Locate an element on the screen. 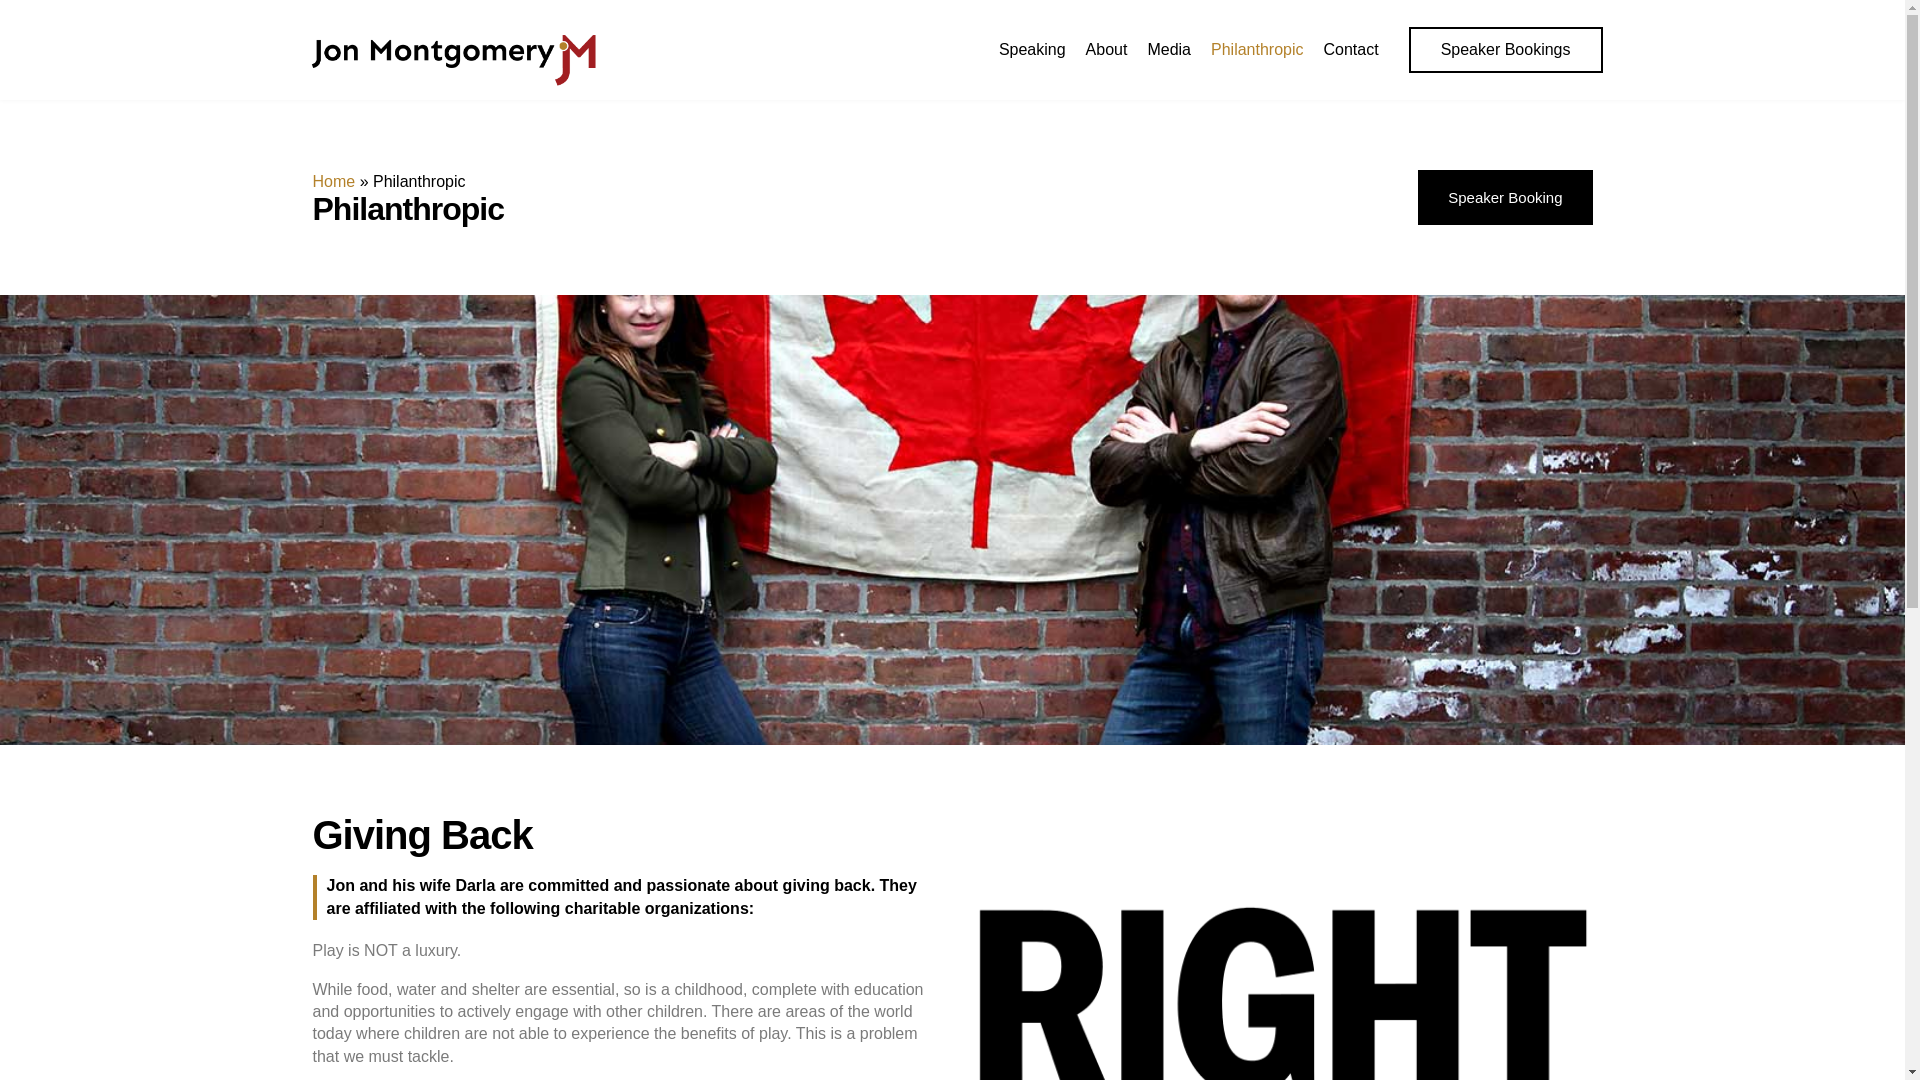  Philanthropic is located at coordinates (1257, 50).